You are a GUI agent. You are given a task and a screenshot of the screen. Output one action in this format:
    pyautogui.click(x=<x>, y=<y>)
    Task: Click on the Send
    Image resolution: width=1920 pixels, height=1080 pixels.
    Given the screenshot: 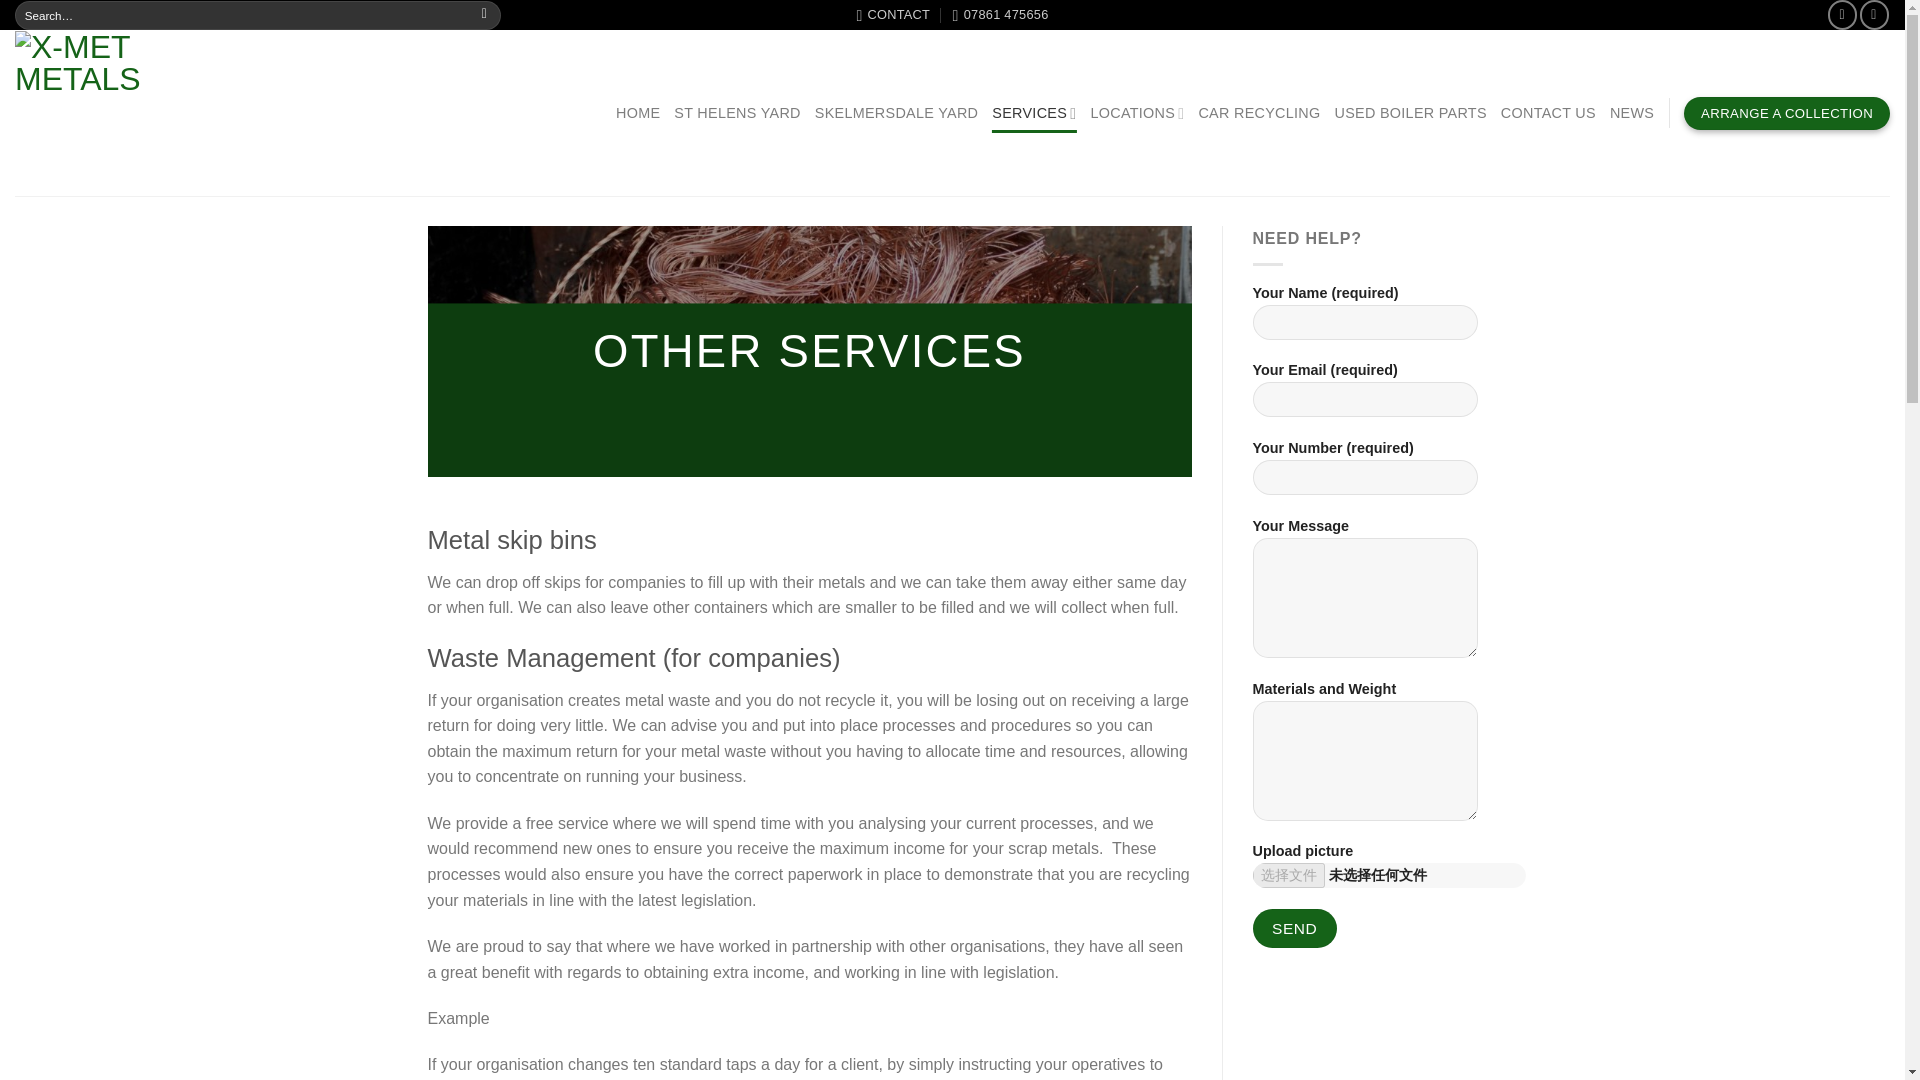 What is the action you would take?
    pyautogui.click(x=1294, y=928)
    